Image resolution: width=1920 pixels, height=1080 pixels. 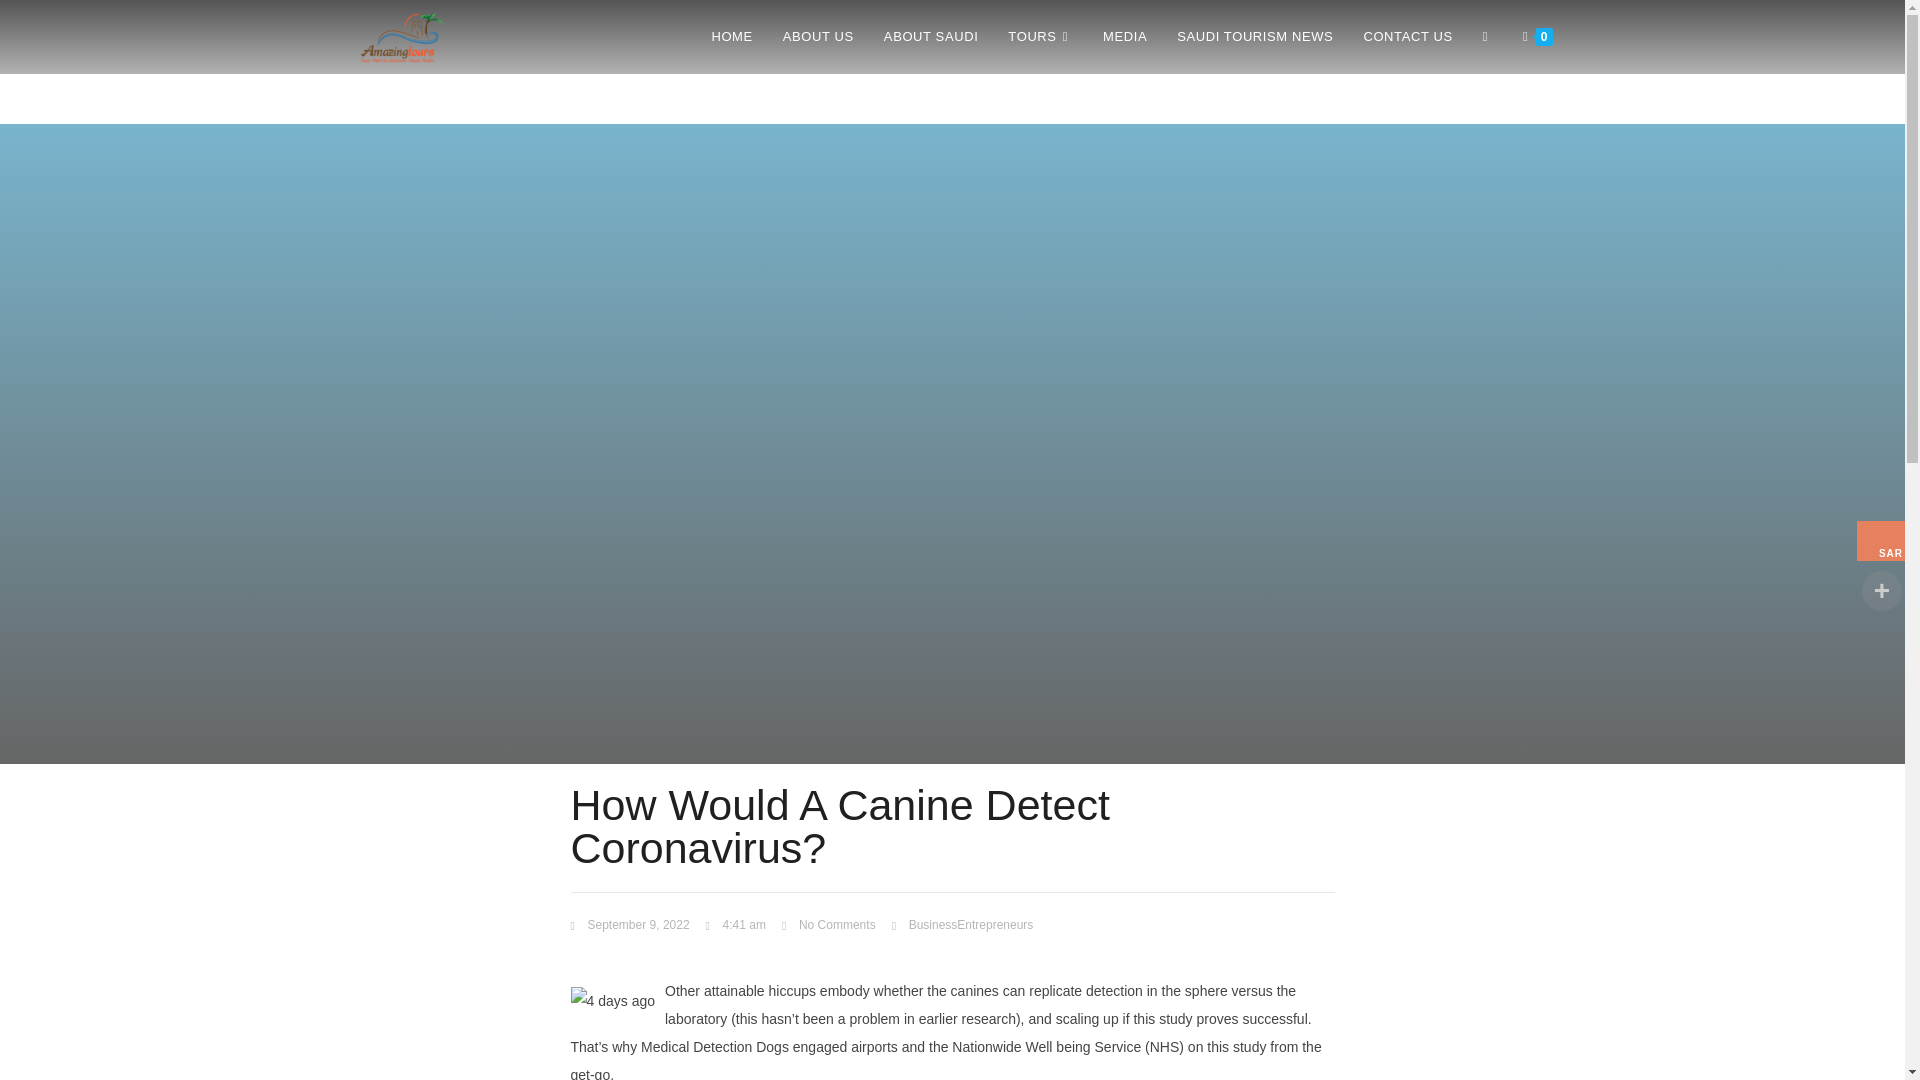 What do you see at coordinates (630, 926) in the screenshot?
I see `September 9, 2022` at bounding box center [630, 926].